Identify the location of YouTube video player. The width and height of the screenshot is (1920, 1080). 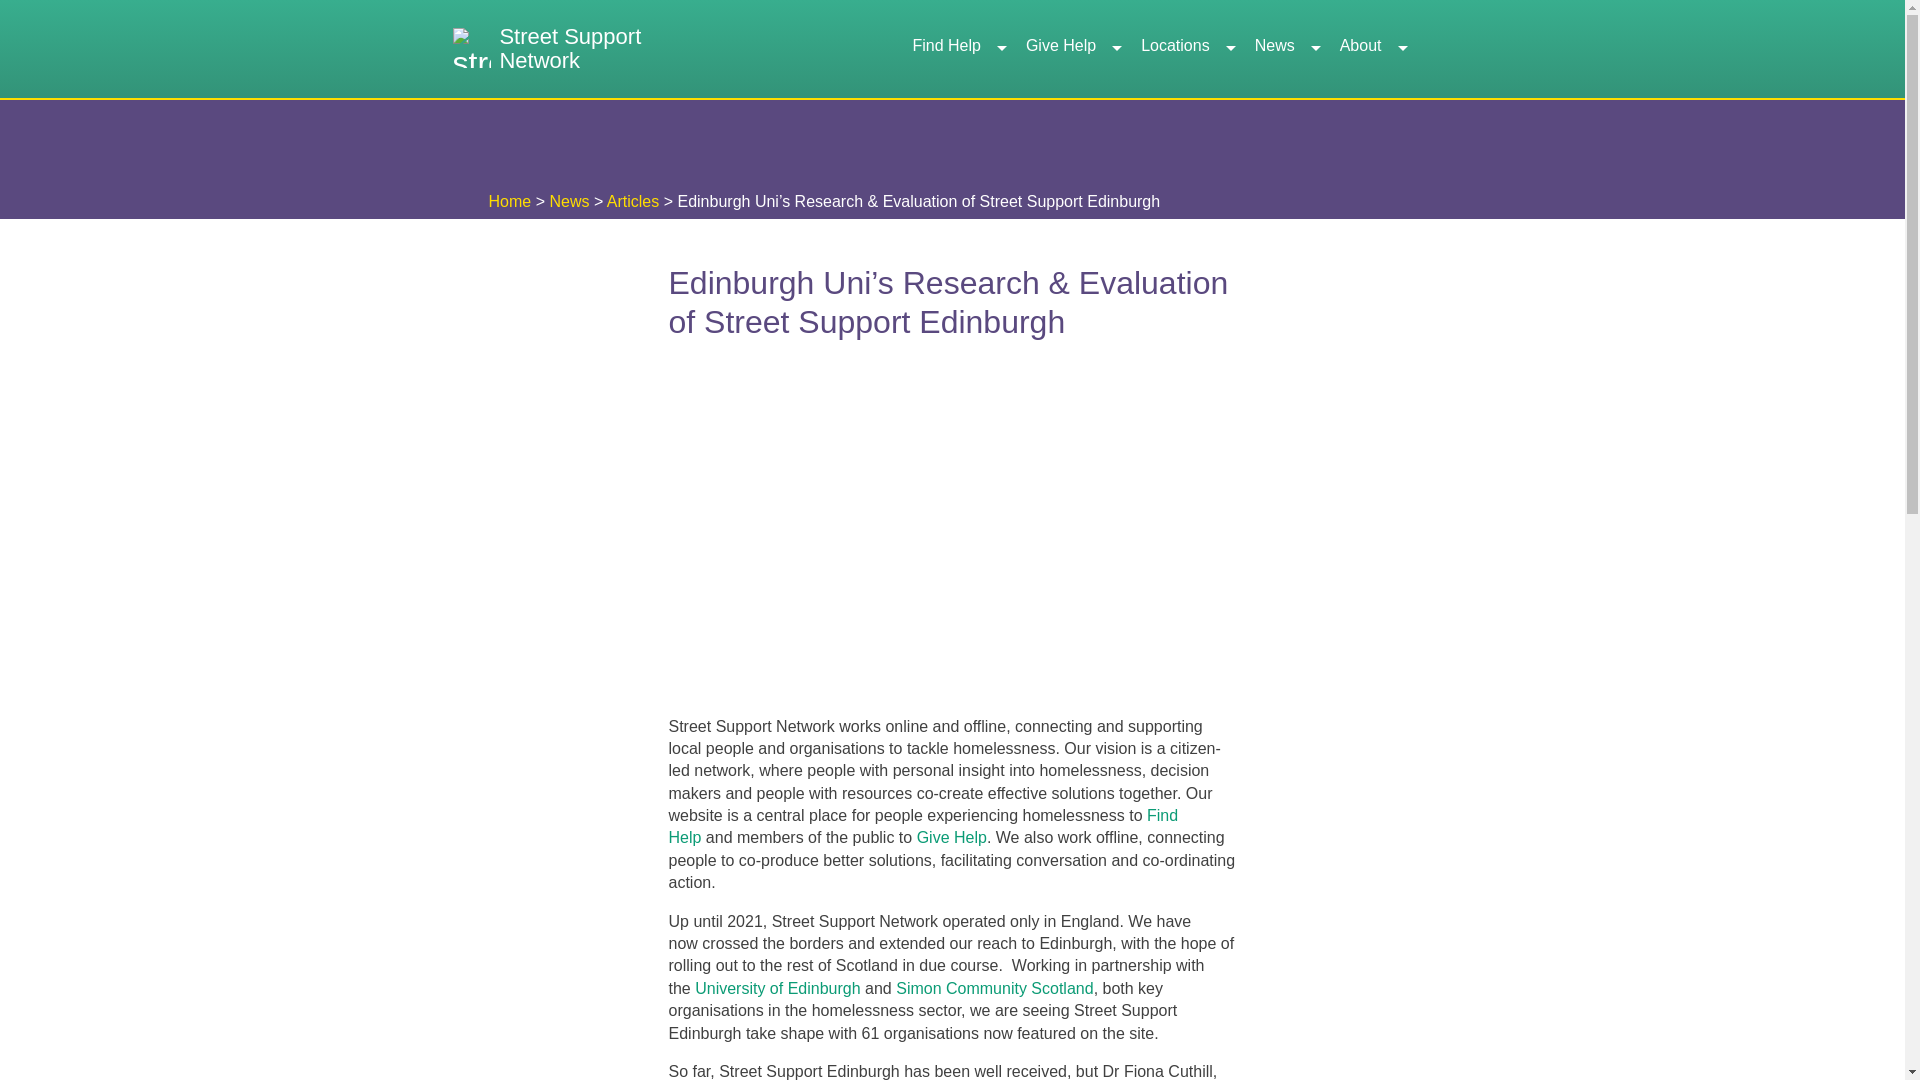
(948, 536).